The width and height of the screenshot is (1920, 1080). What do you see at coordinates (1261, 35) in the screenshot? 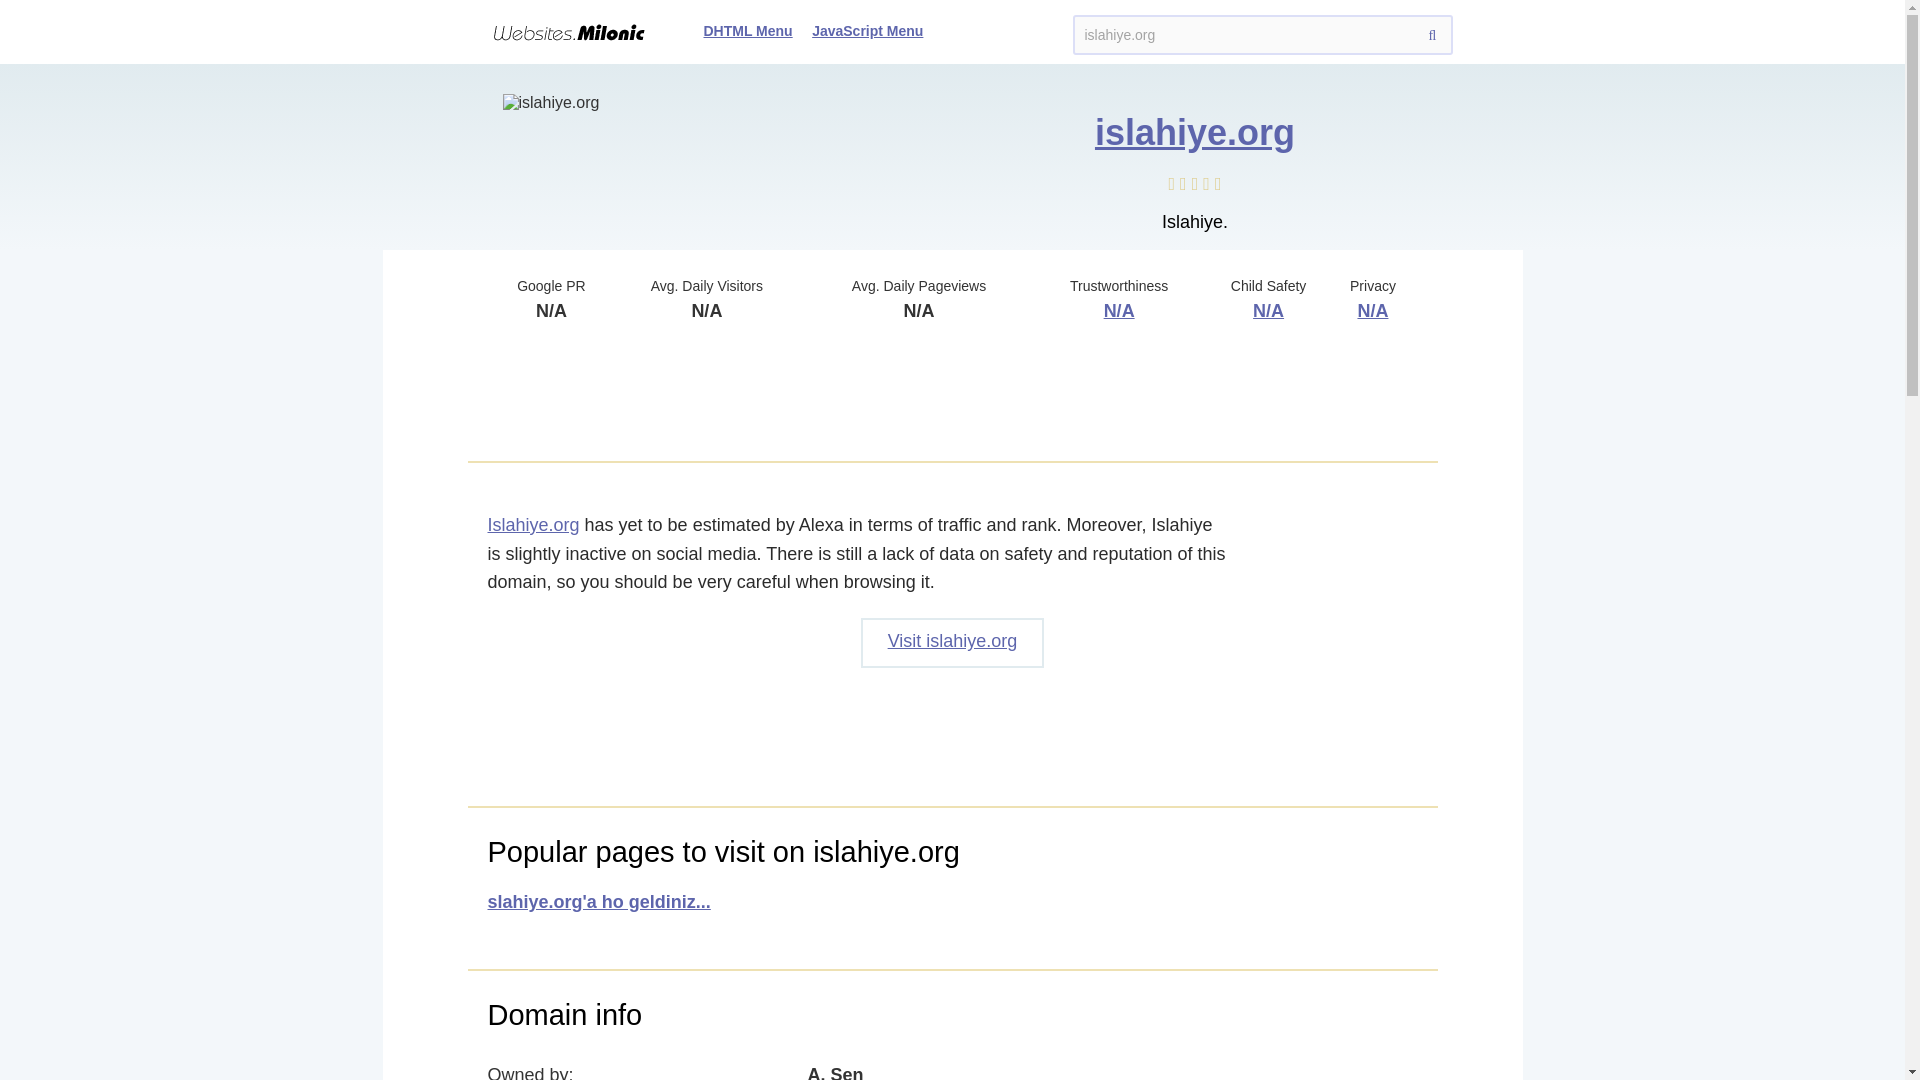
I see `islahiye.org` at bounding box center [1261, 35].